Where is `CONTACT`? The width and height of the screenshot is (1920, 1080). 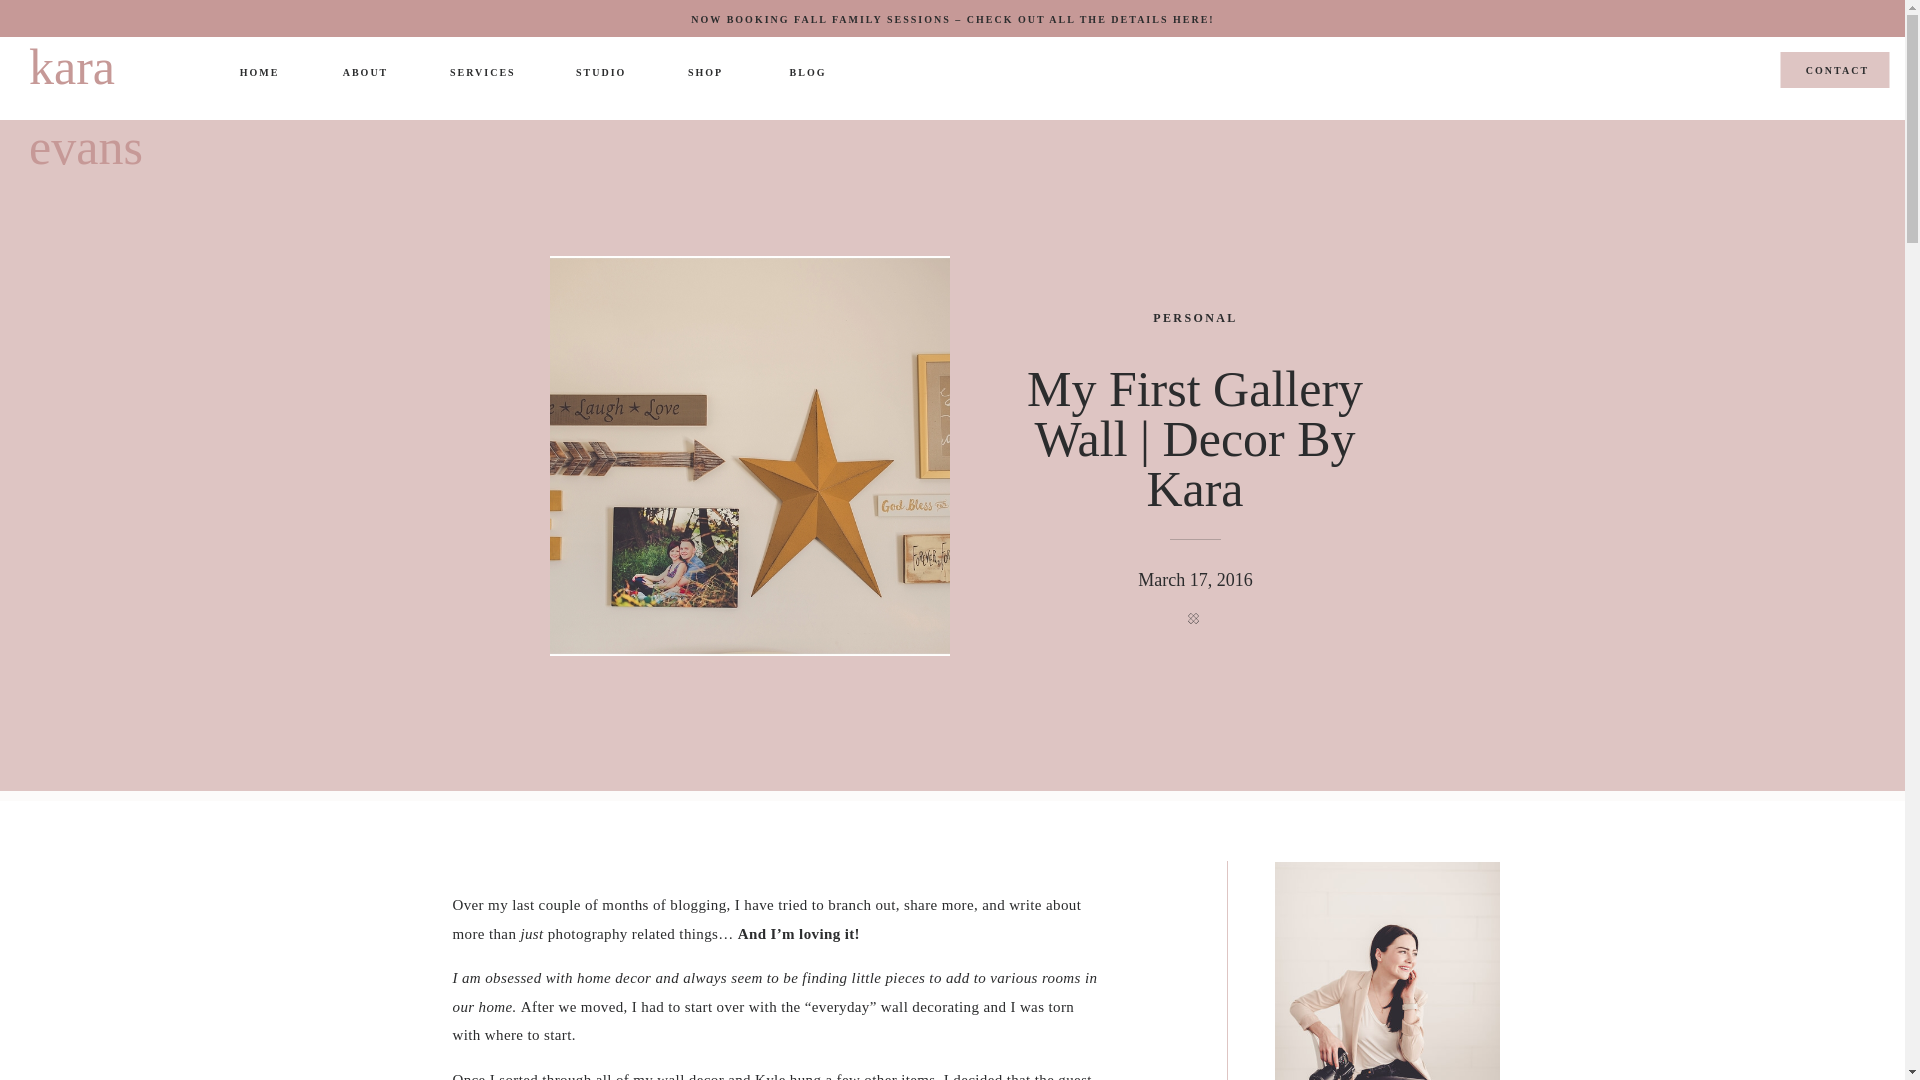 CONTACT is located at coordinates (1838, 74).